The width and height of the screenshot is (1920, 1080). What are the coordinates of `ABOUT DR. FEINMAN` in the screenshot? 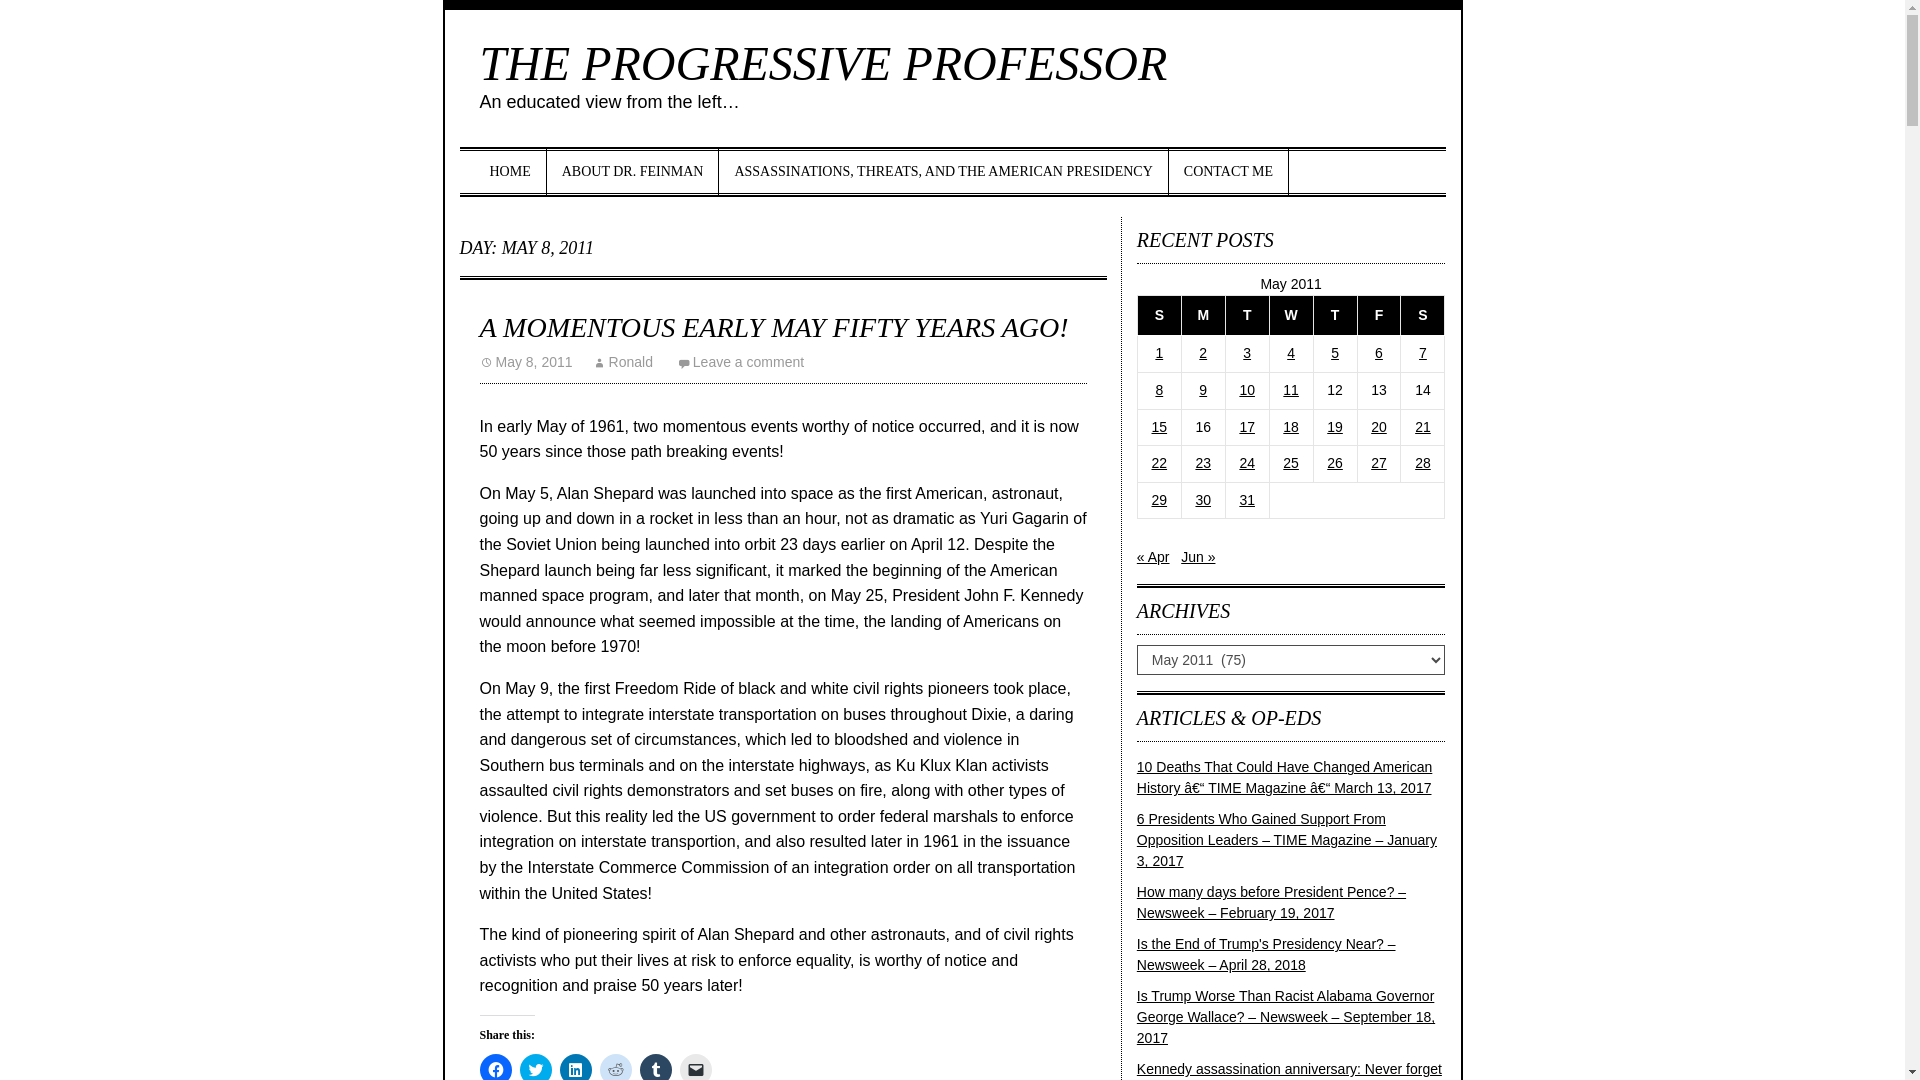 It's located at (634, 171).